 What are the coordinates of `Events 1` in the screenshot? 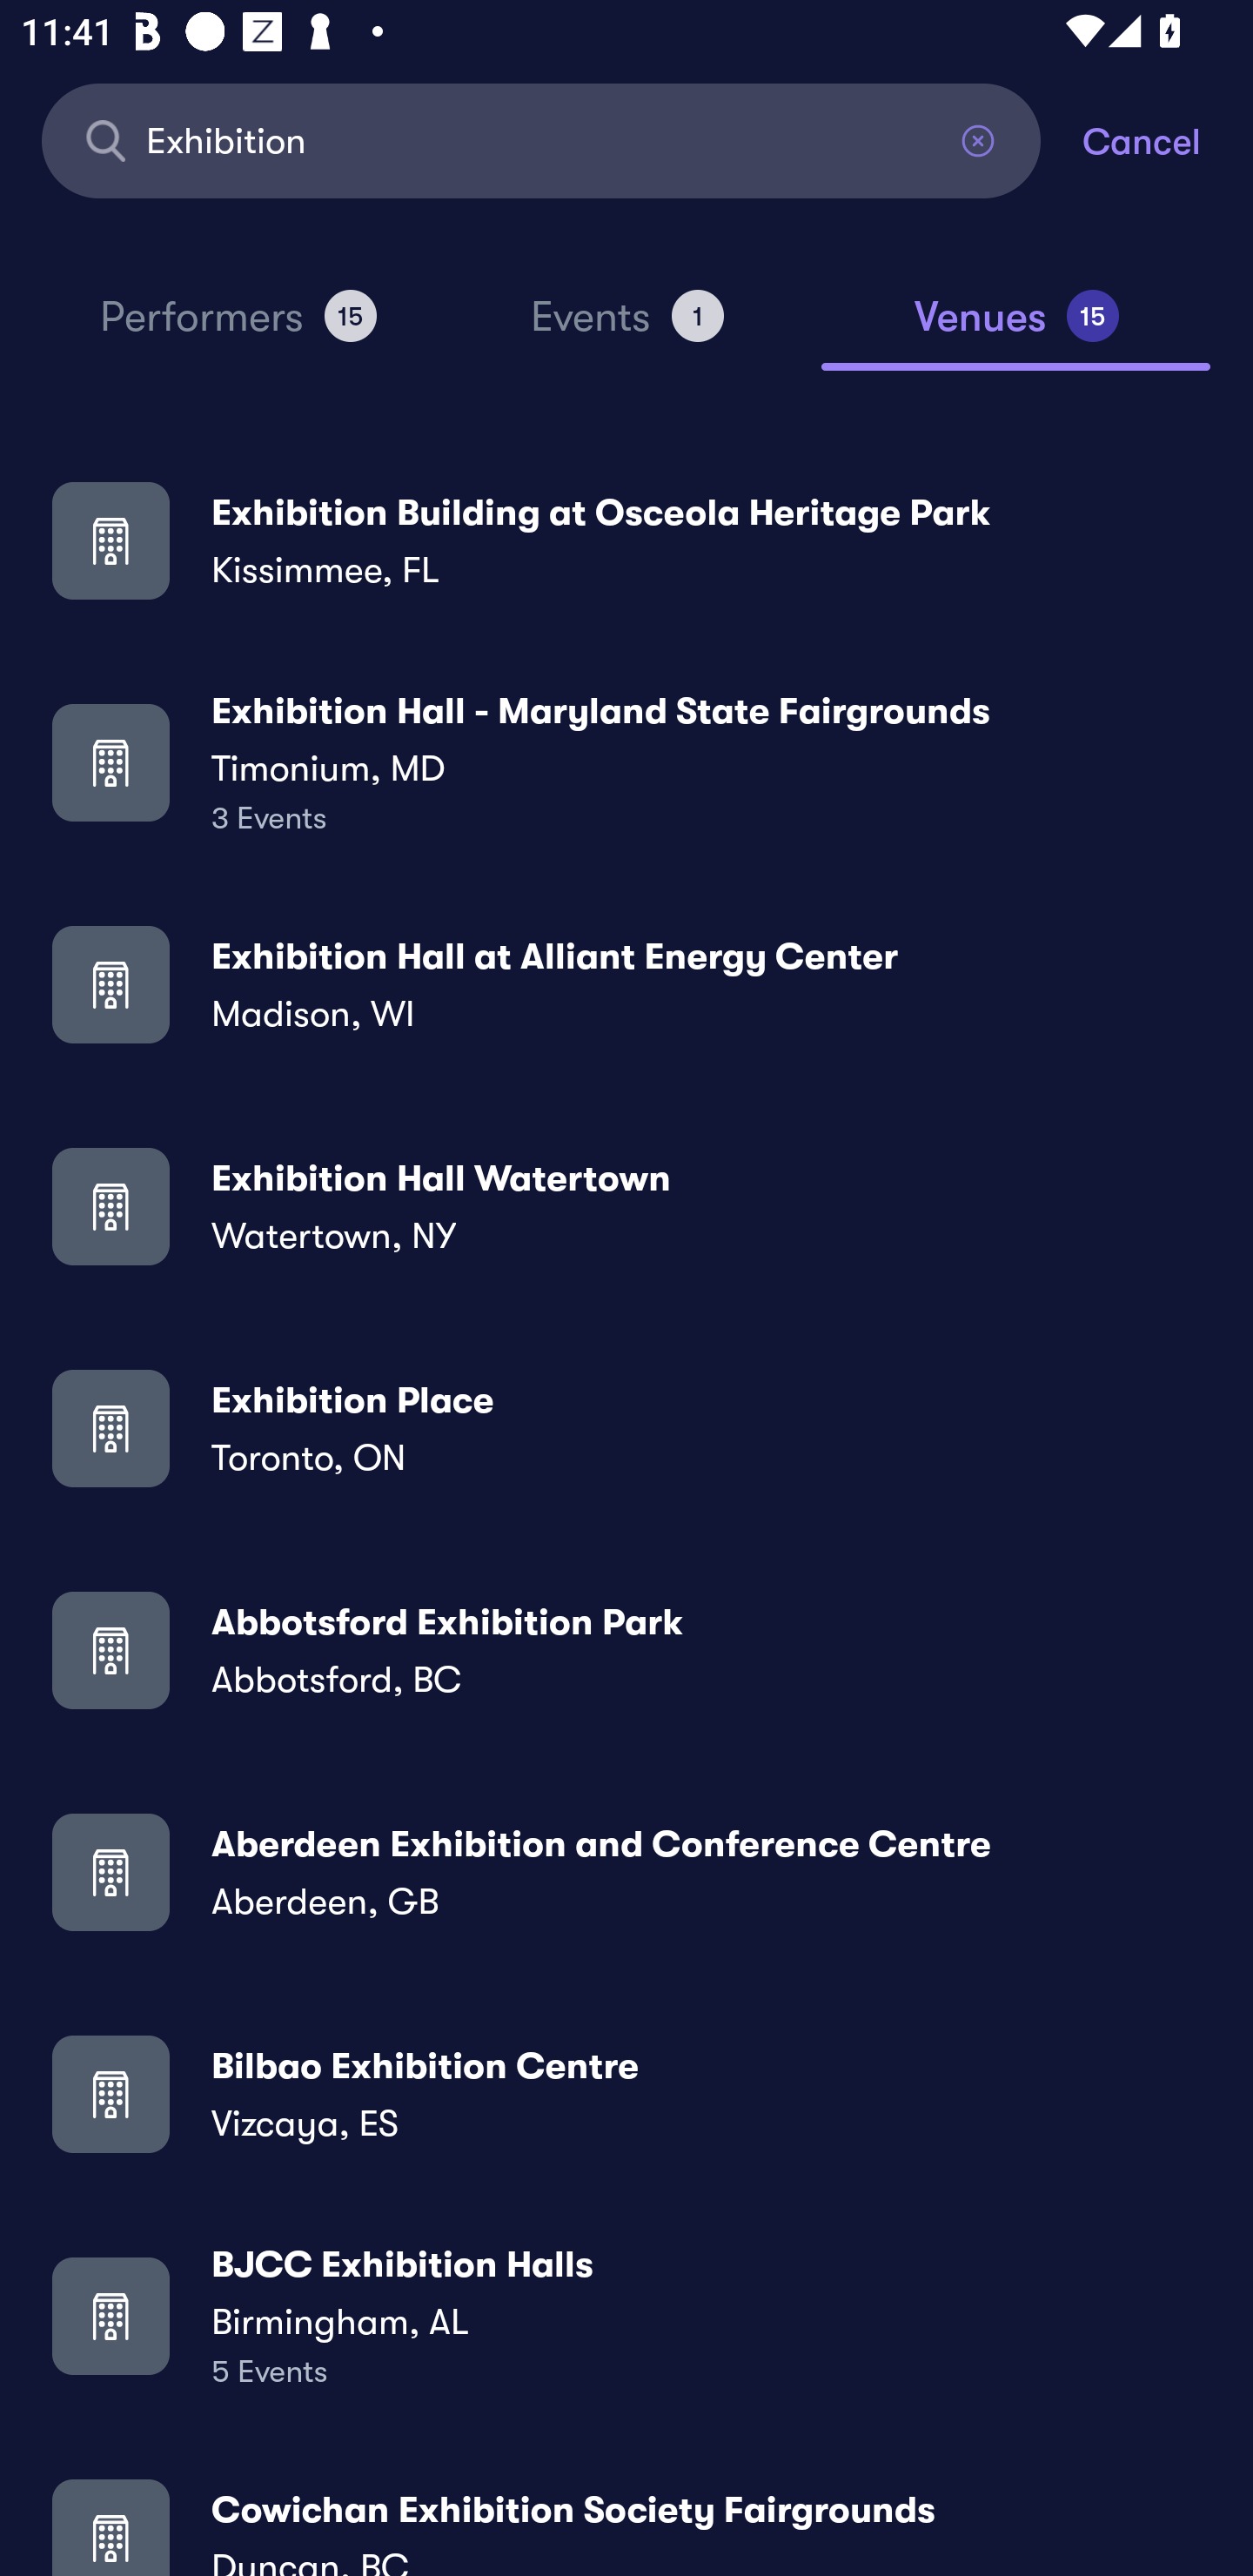 It's located at (626, 329).